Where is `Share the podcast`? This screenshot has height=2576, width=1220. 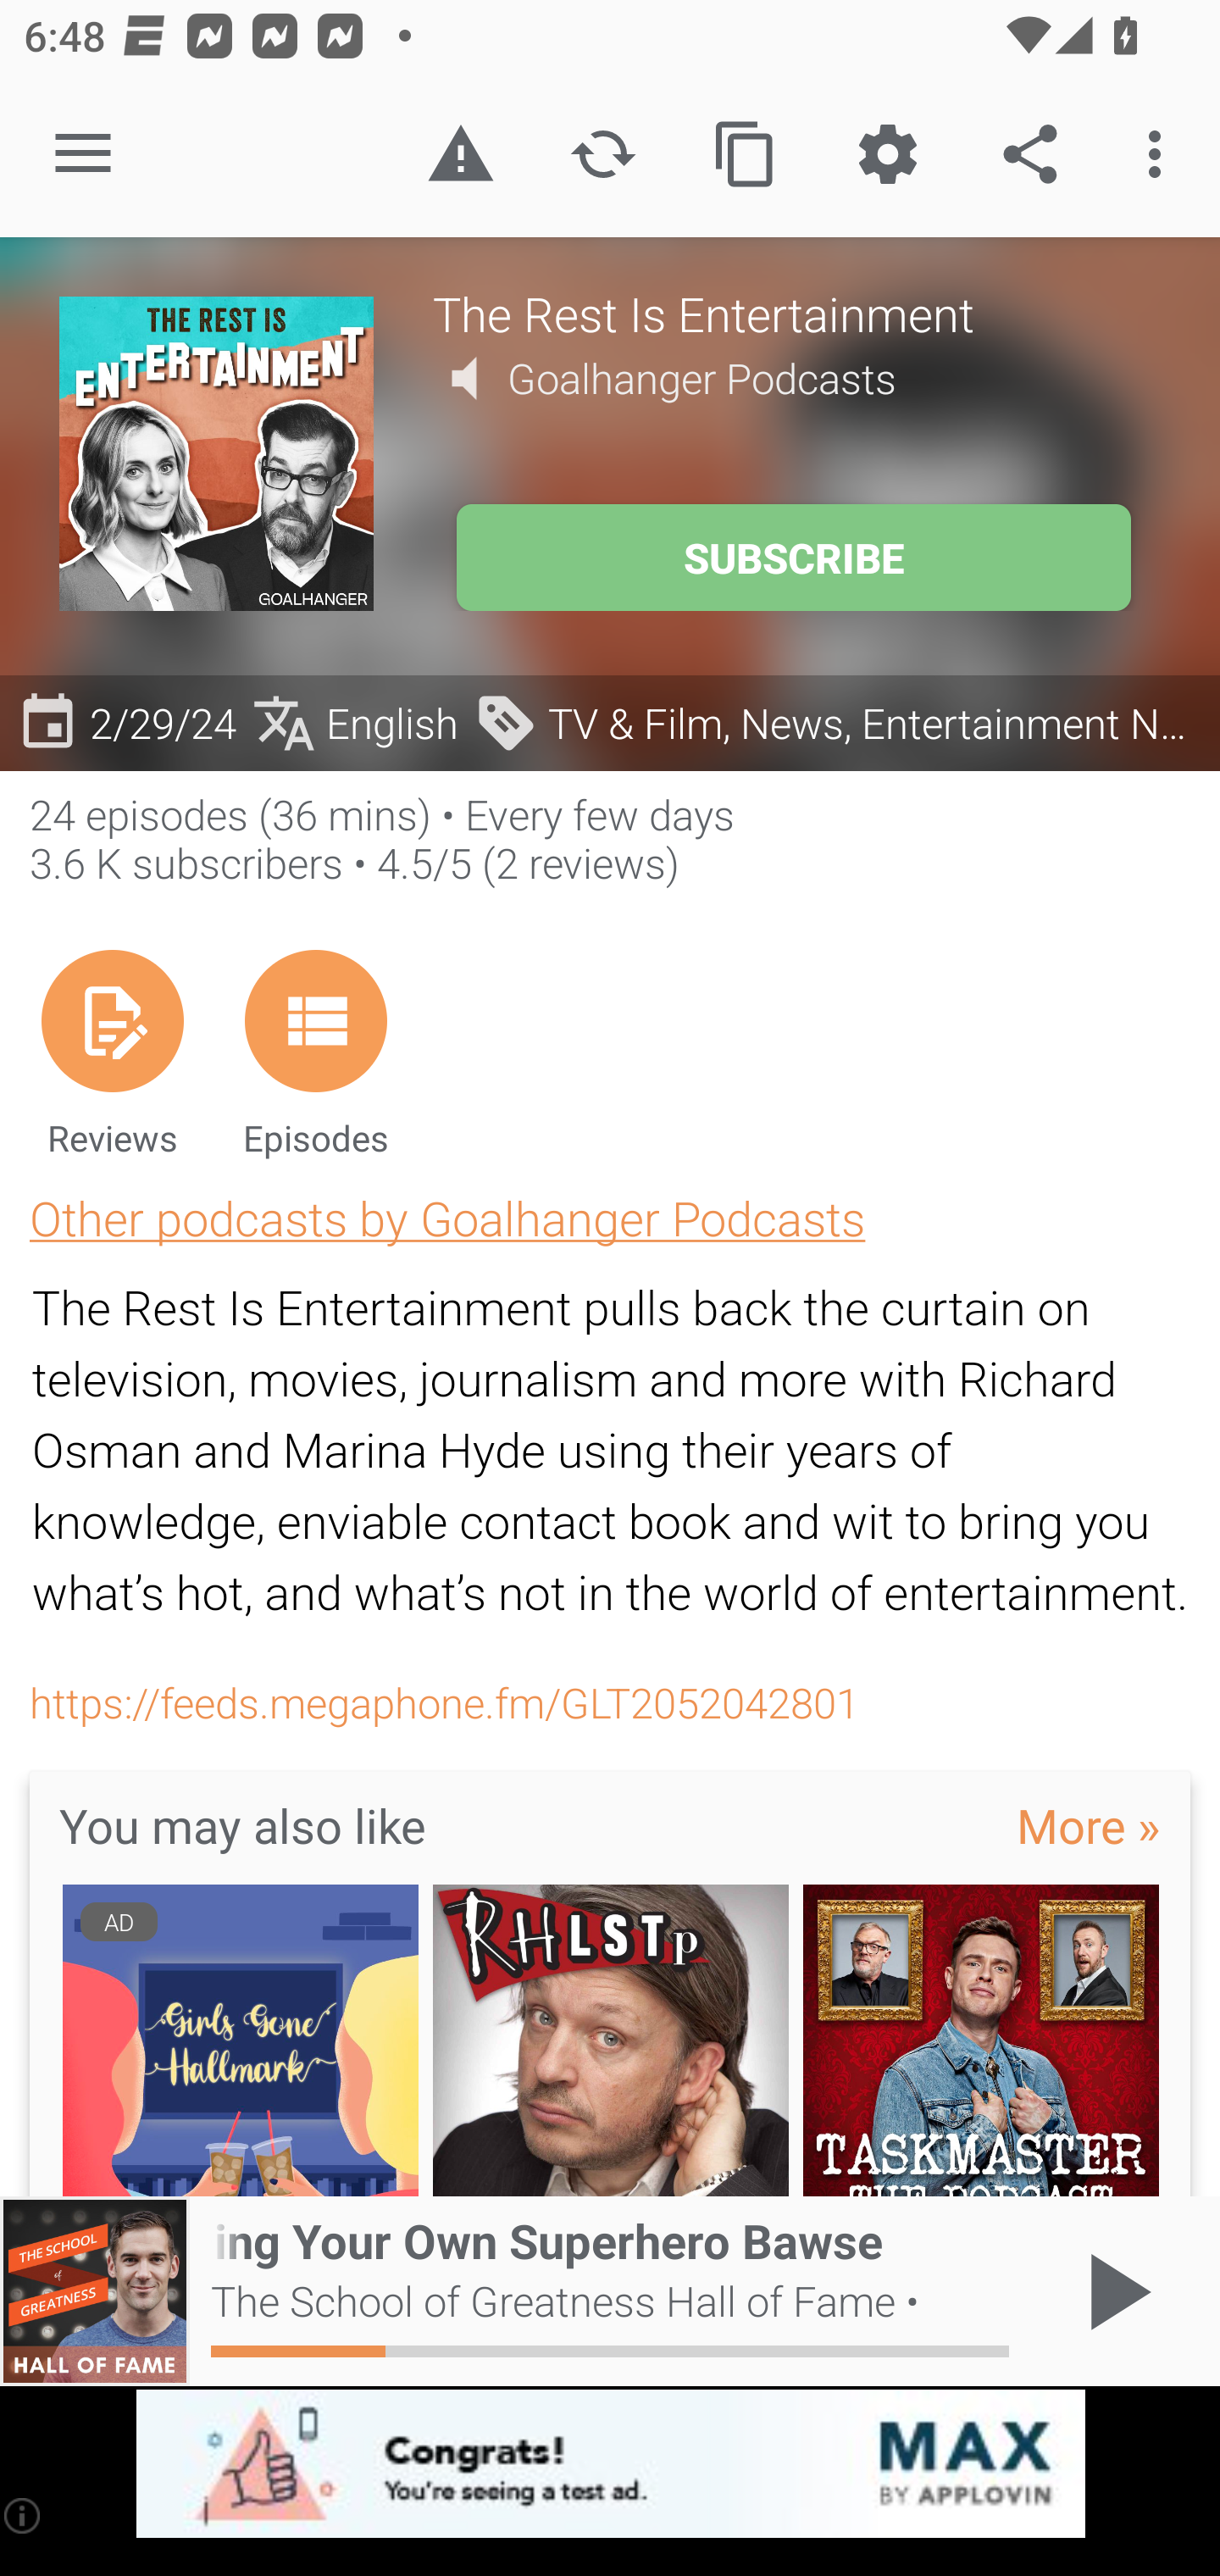 Share the podcast is located at coordinates (1030, 154).